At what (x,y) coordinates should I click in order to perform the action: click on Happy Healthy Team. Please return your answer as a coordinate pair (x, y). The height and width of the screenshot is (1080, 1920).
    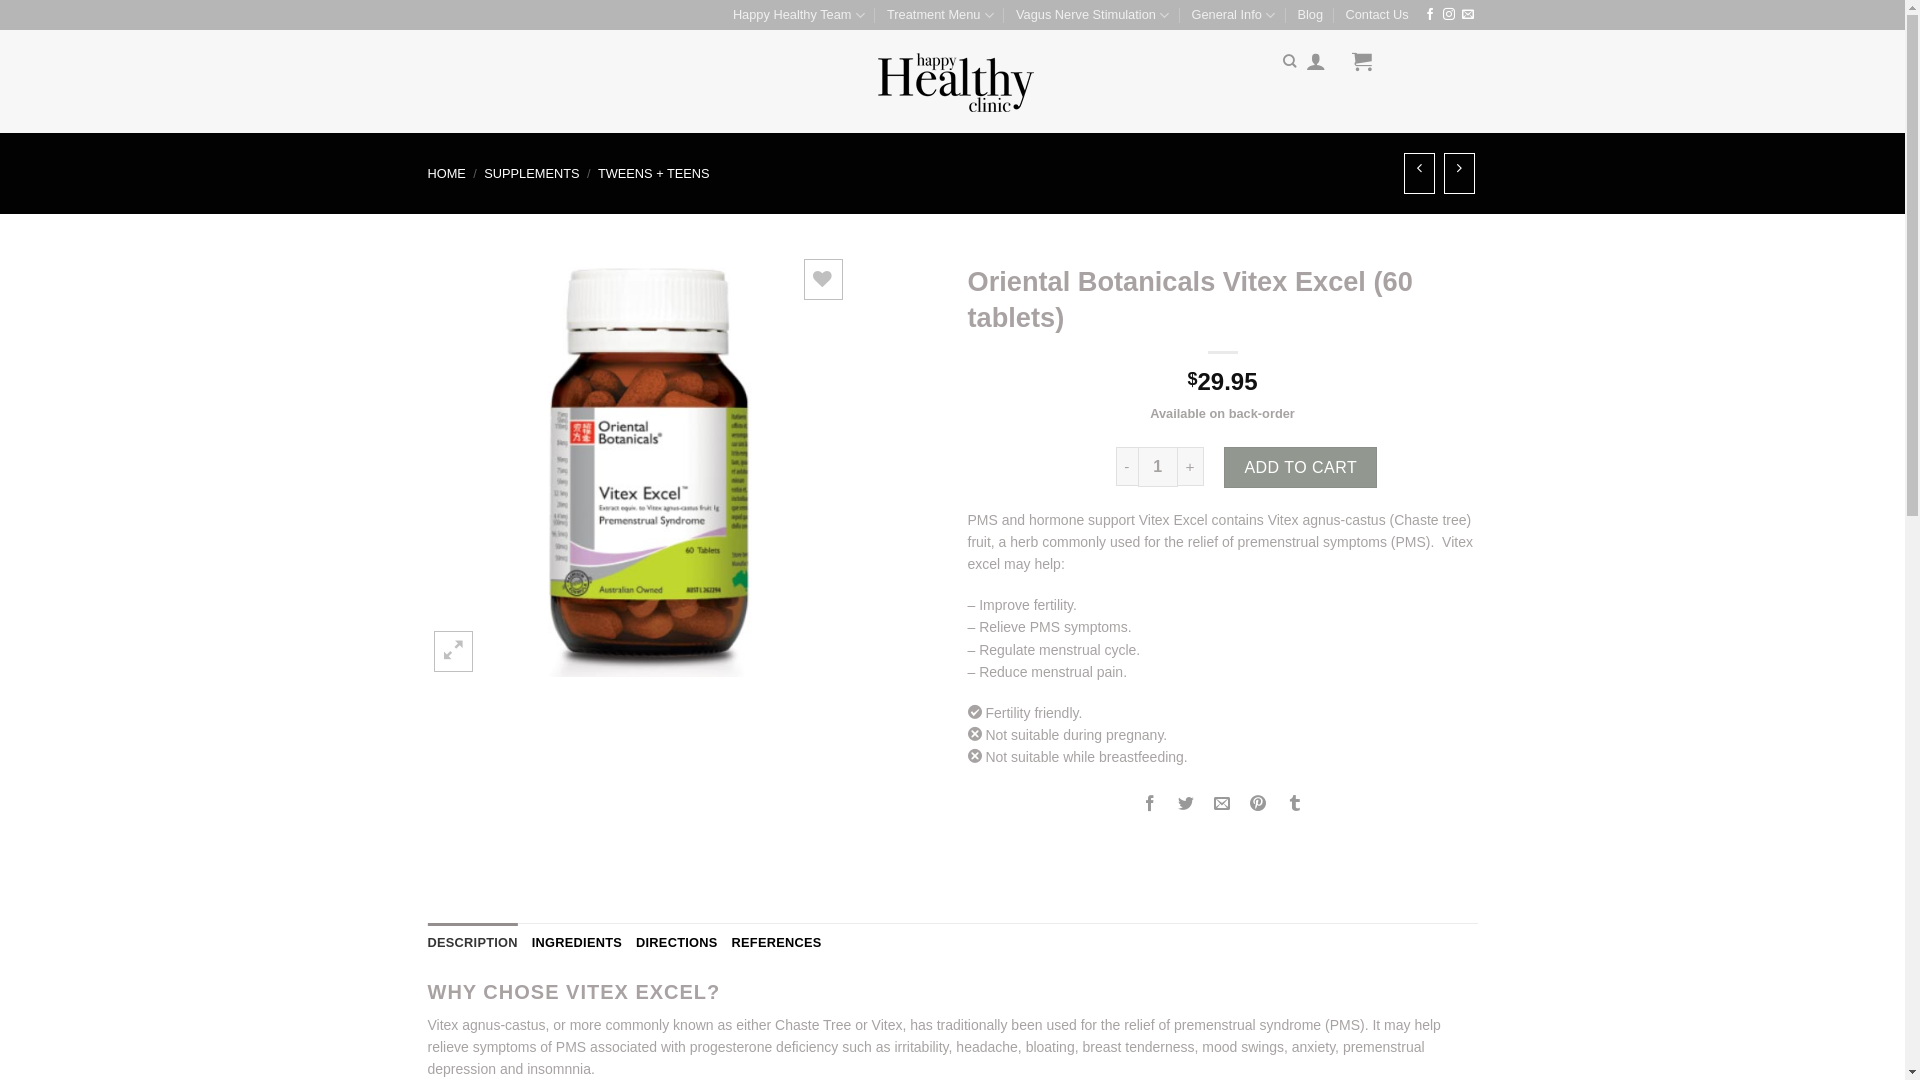
    Looking at the image, I should click on (799, 15).